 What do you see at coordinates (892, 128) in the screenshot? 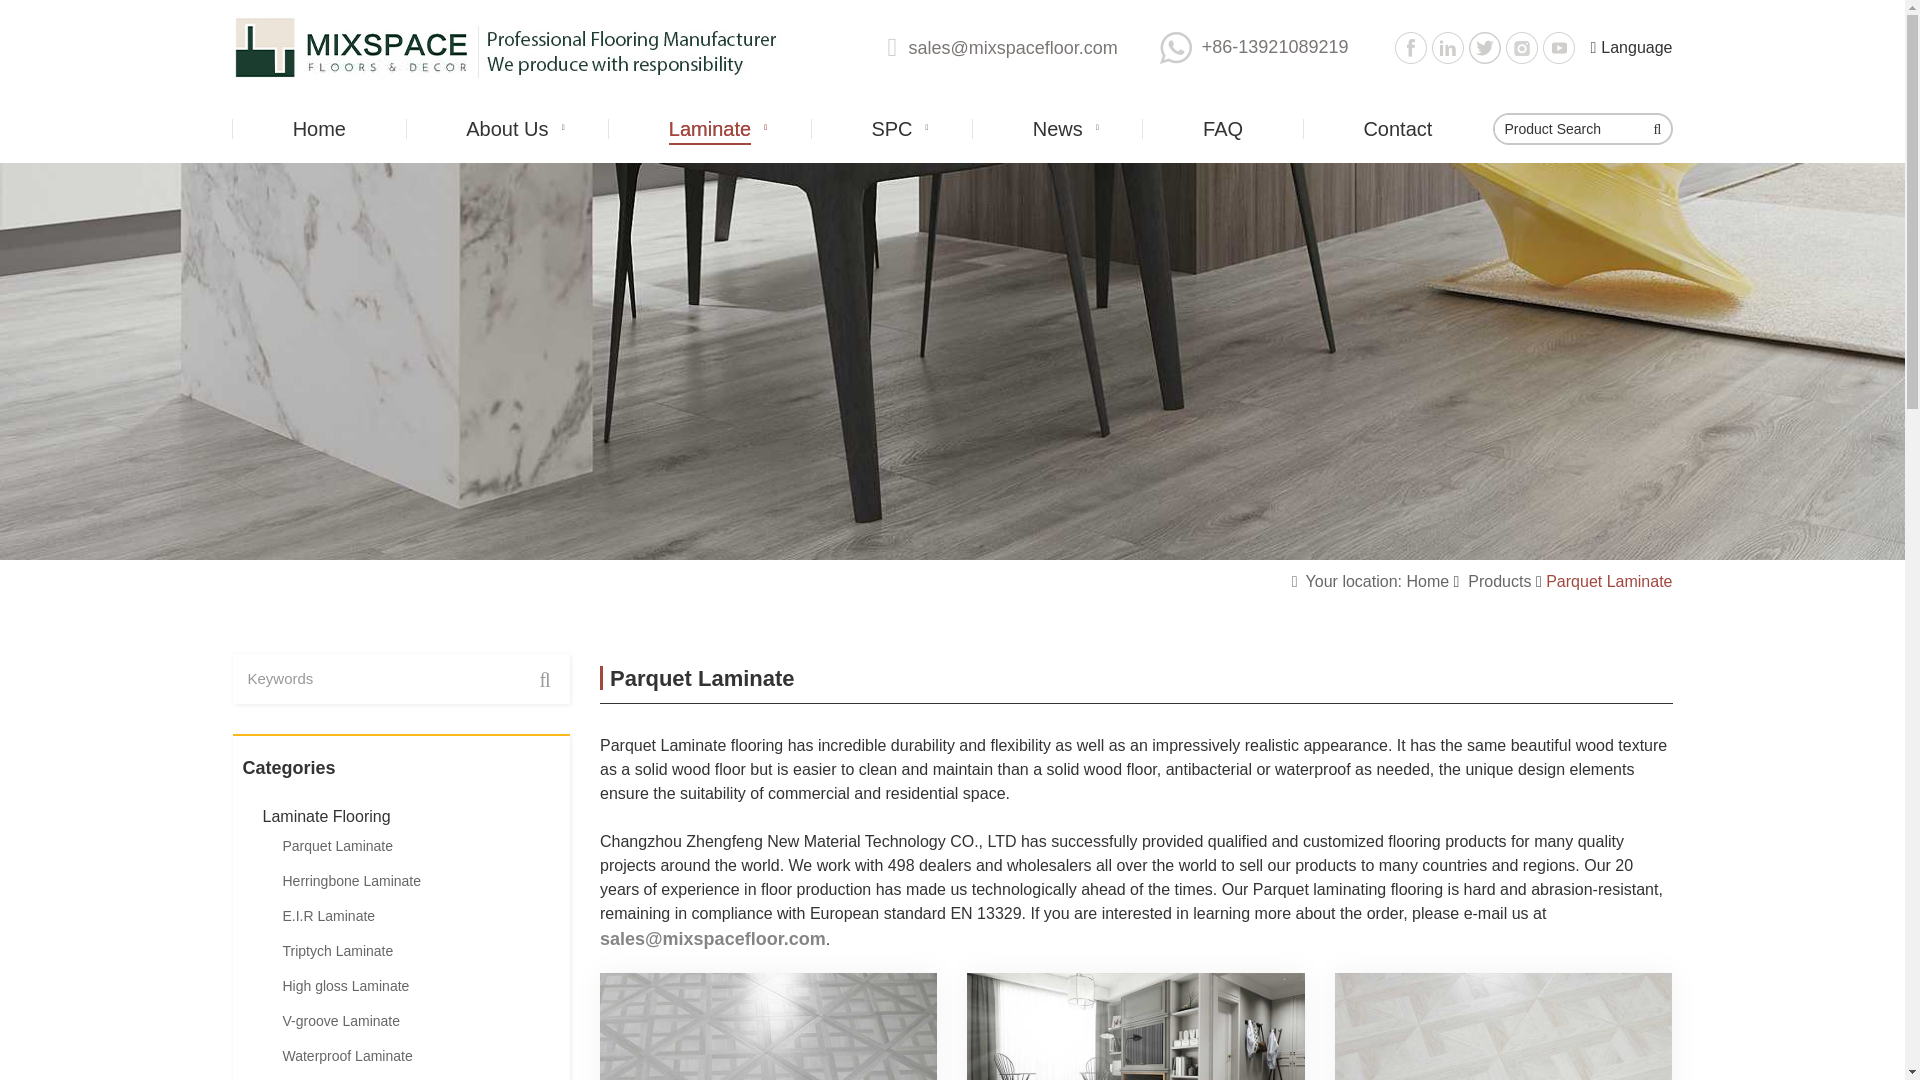
I see `SPC` at bounding box center [892, 128].